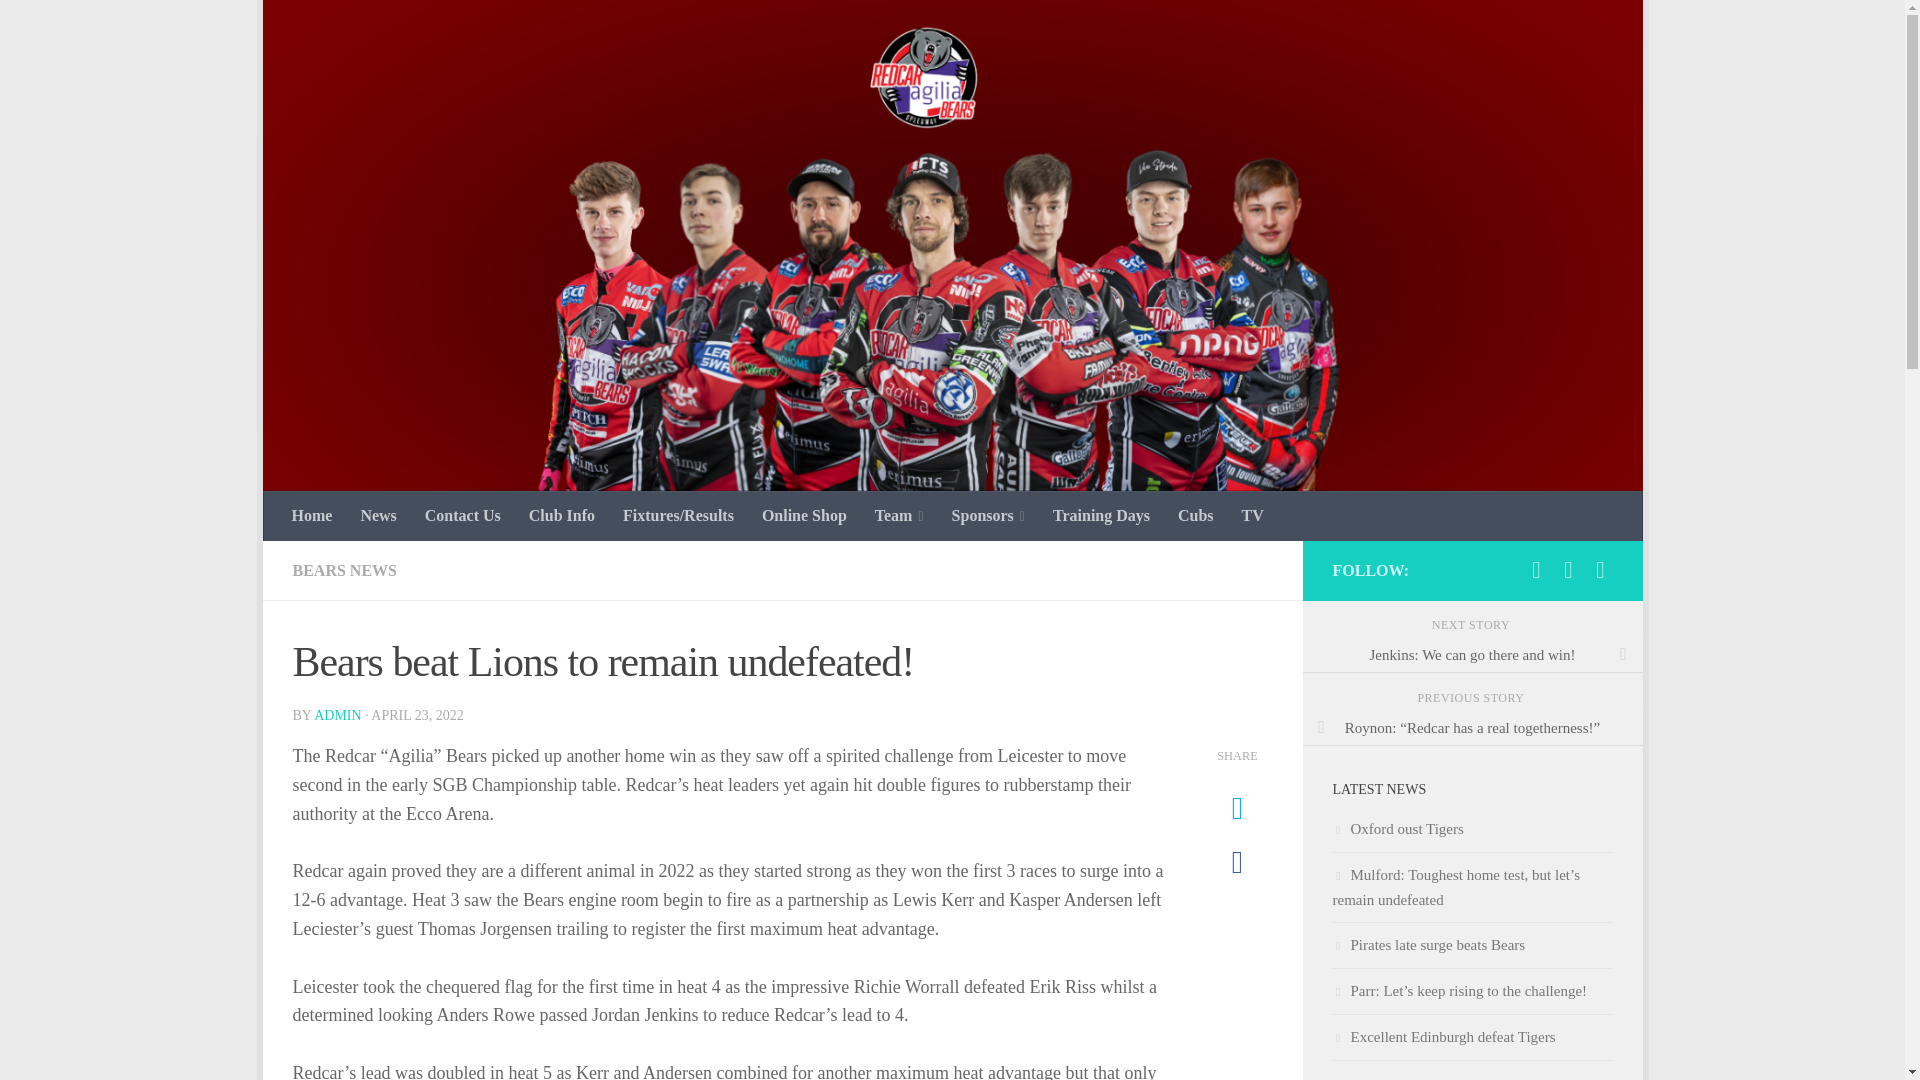 This screenshot has width=1920, height=1080. Describe the element at coordinates (337, 715) in the screenshot. I see `Posts by admin` at that location.